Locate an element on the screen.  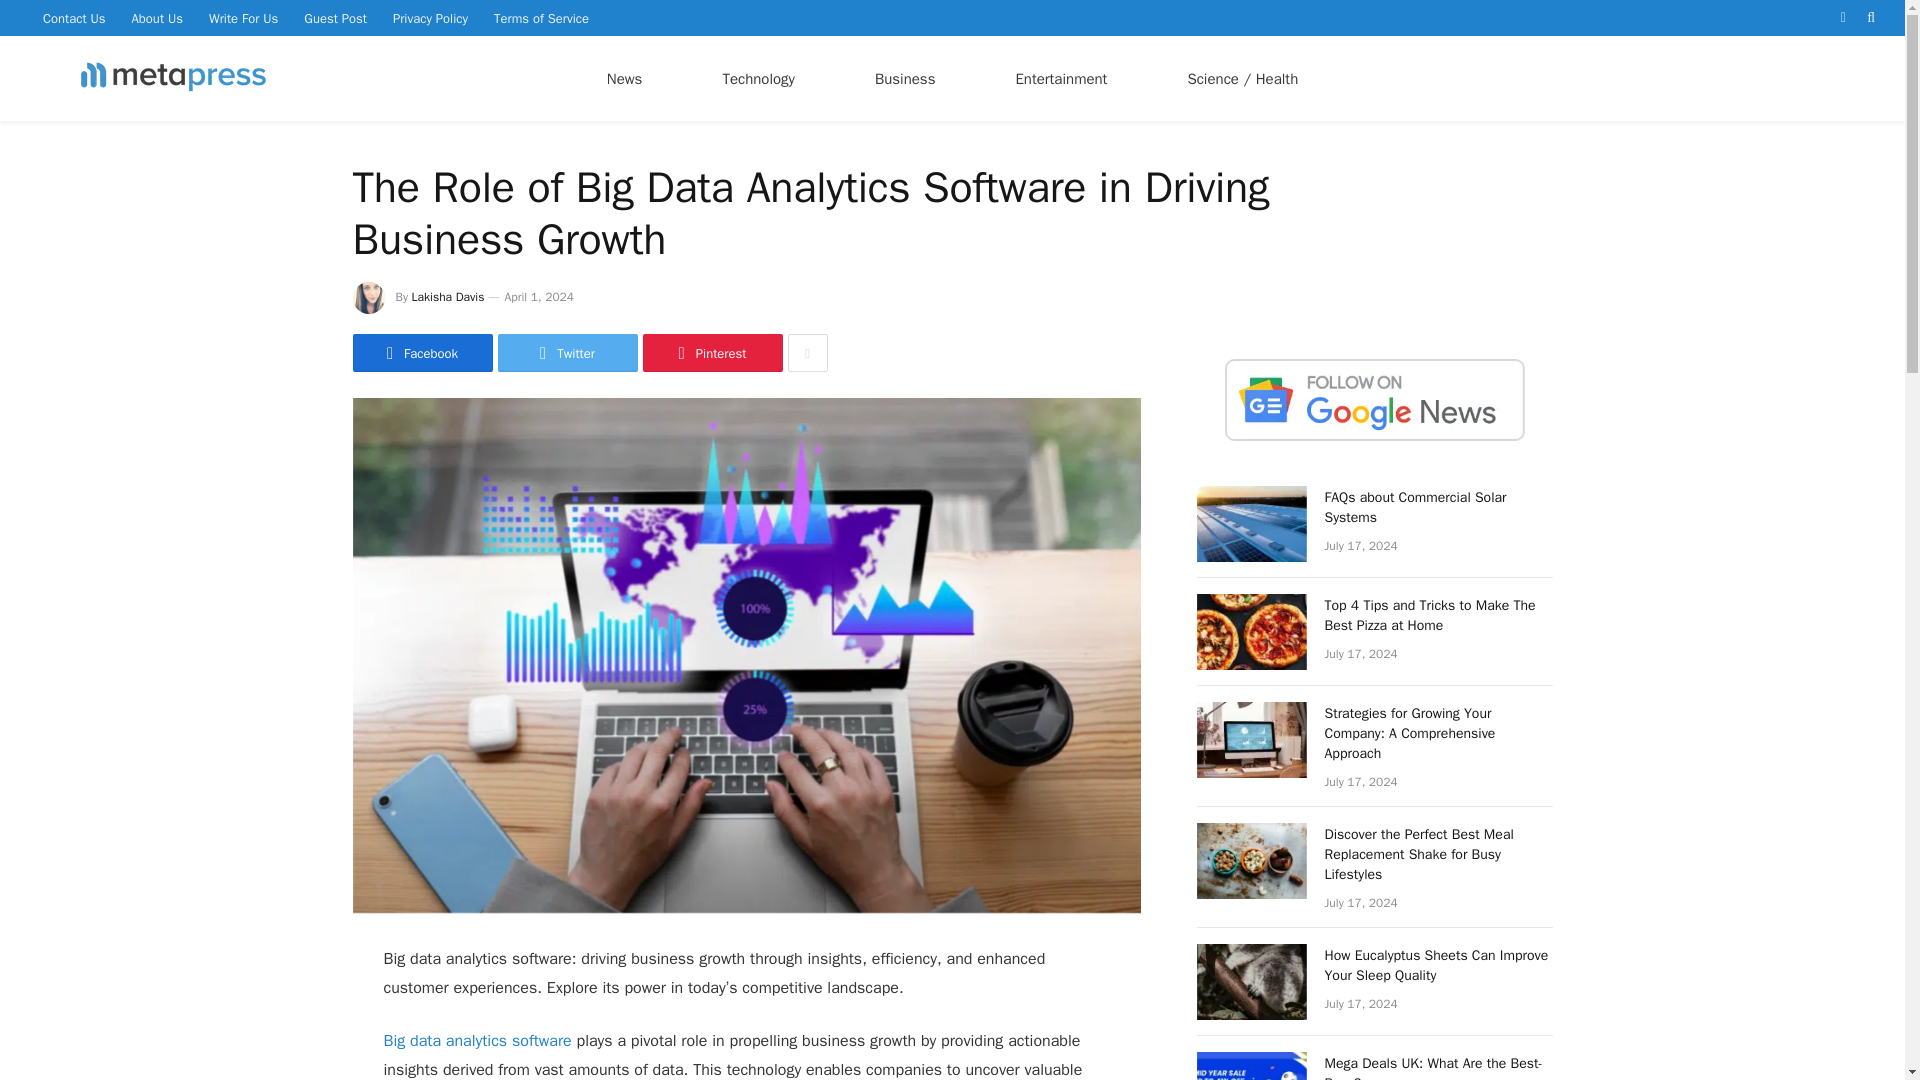
Switch to Dark Design - easier on eyes. is located at coordinates (1842, 17).